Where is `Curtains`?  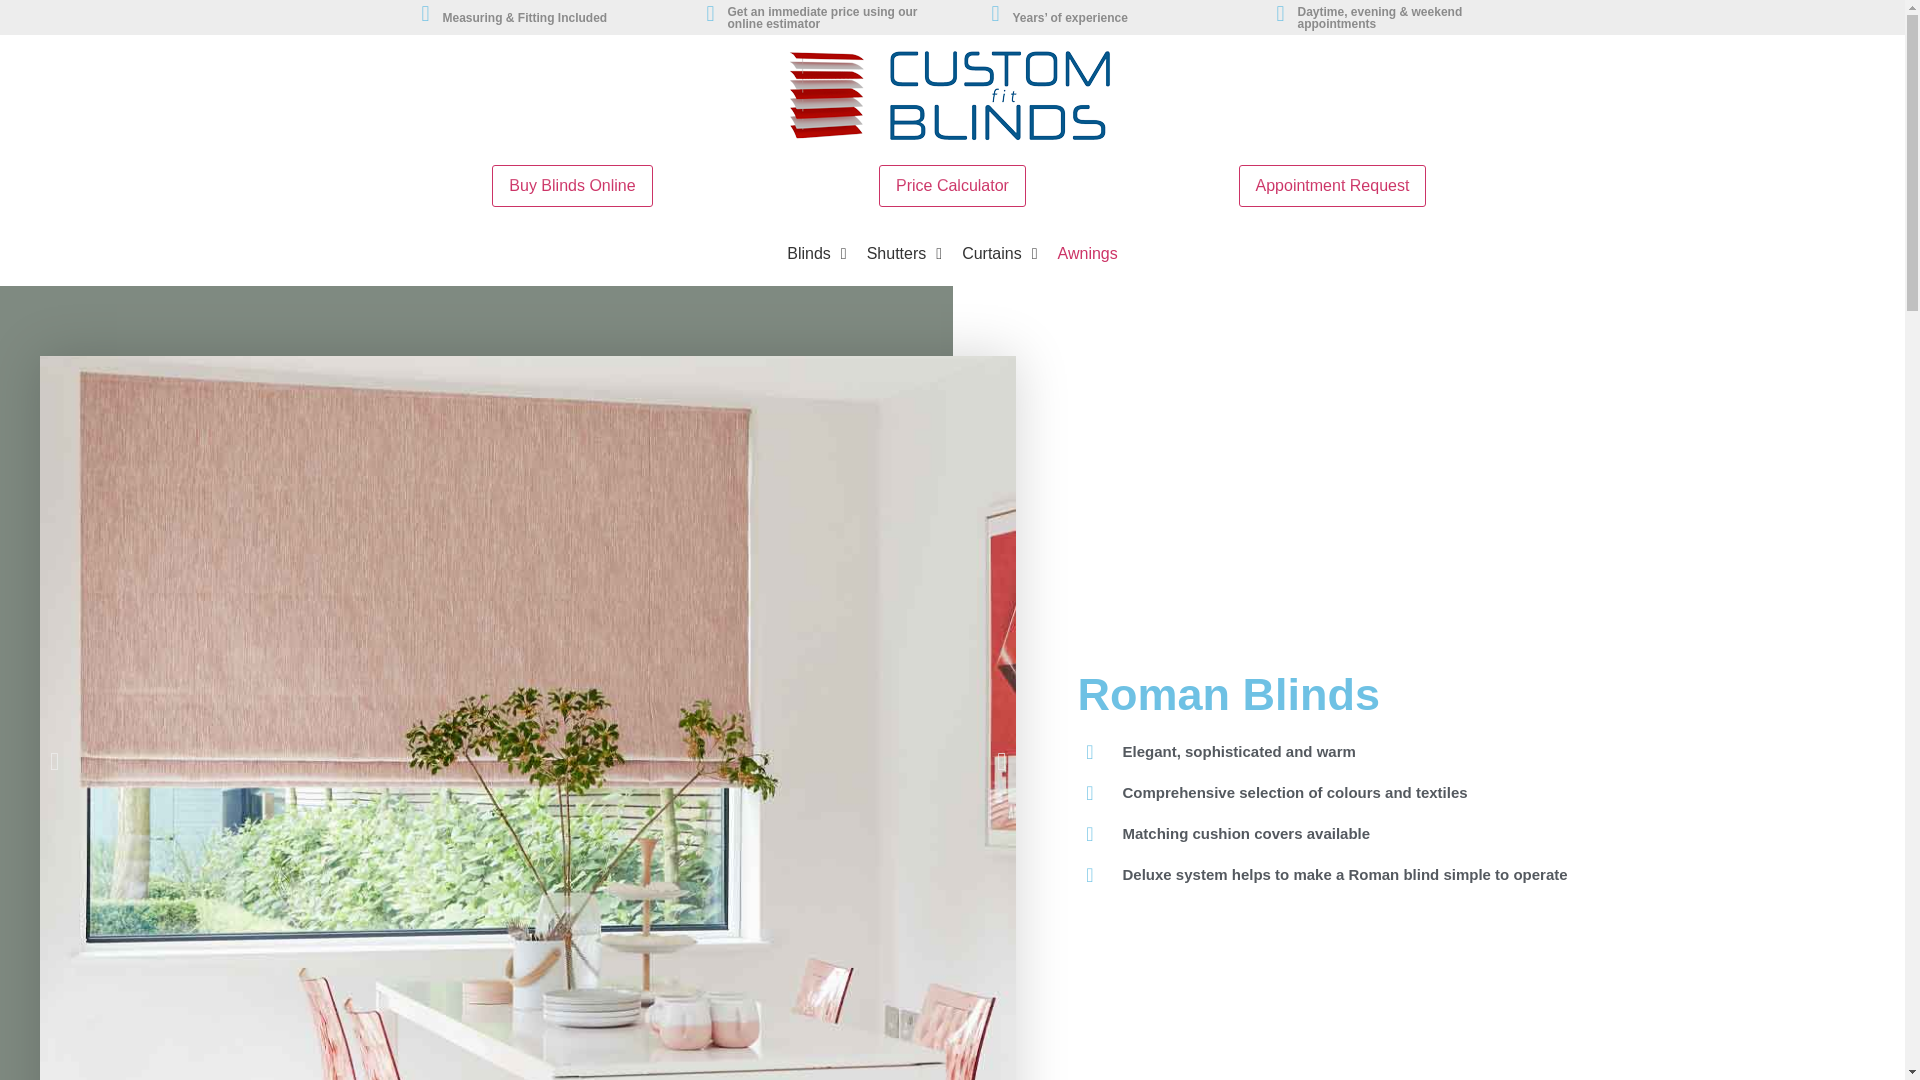 Curtains is located at coordinates (999, 254).